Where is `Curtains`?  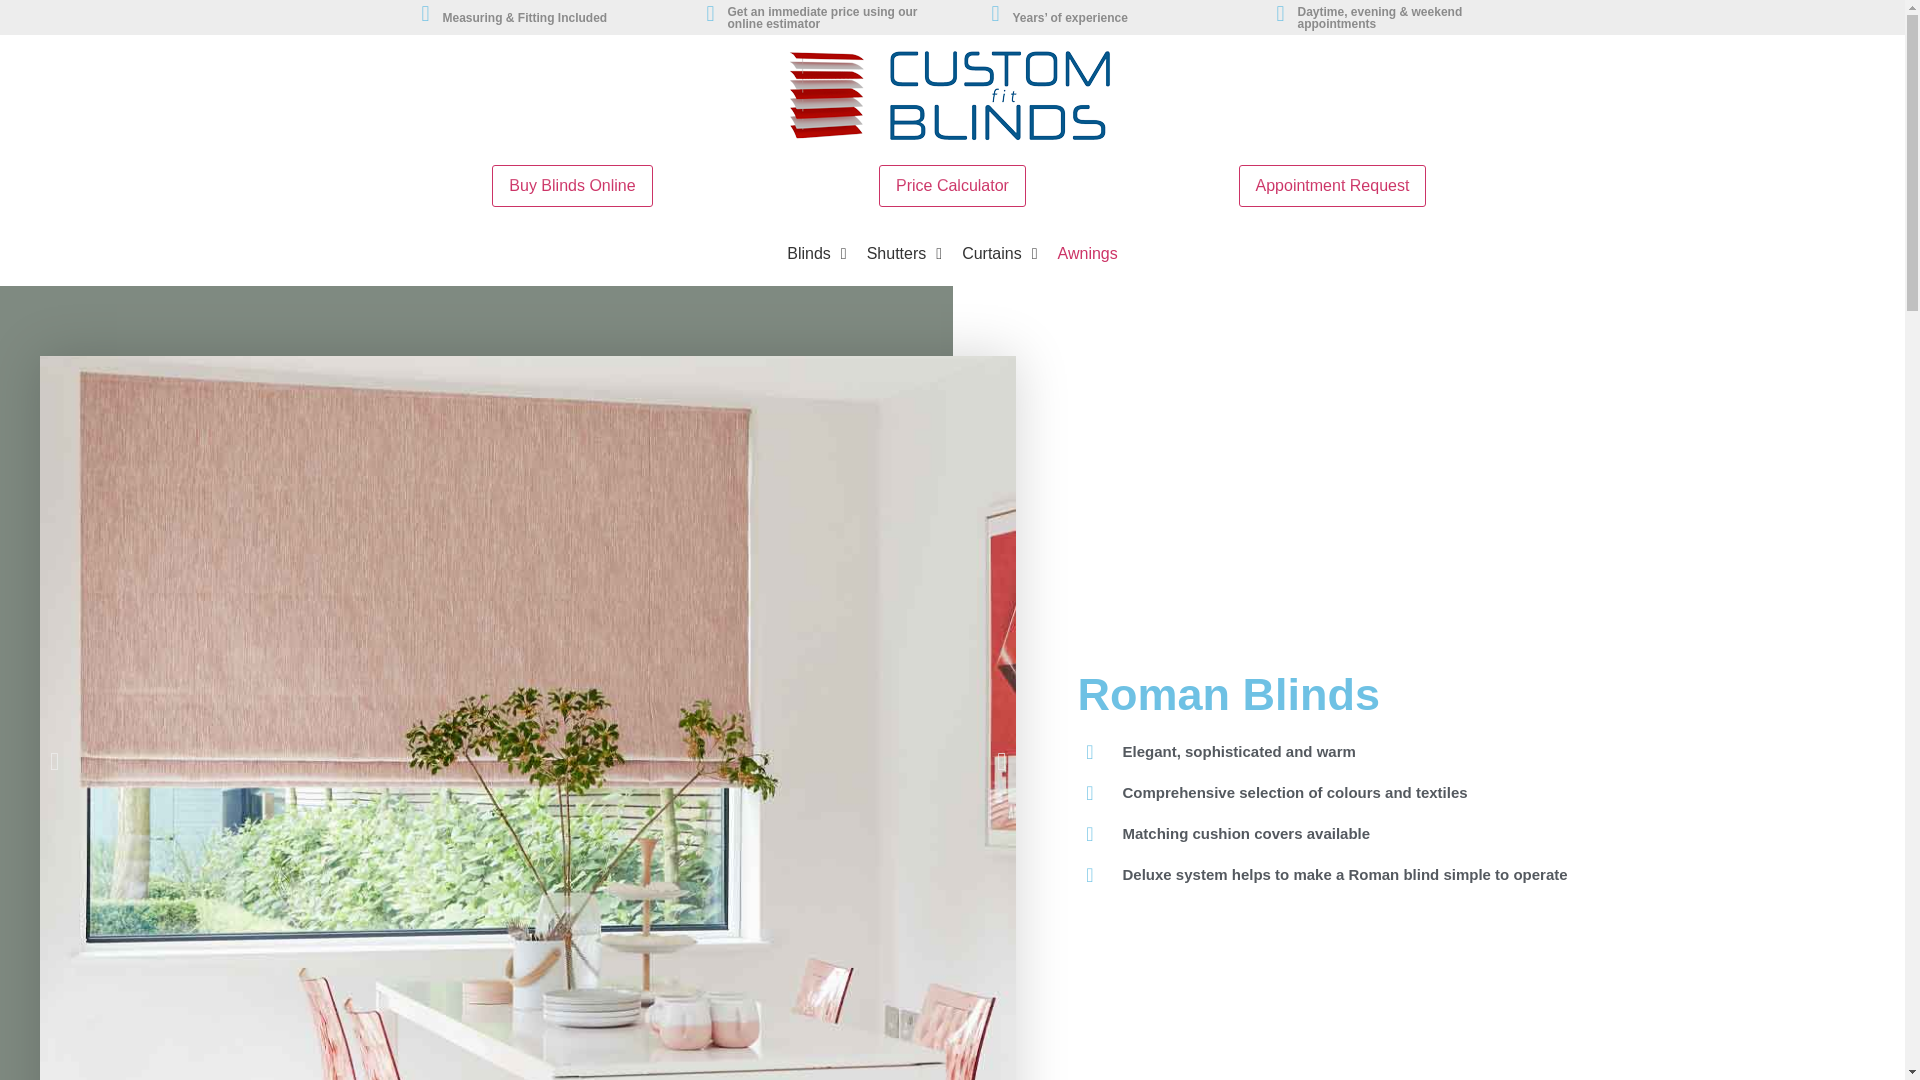 Curtains is located at coordinates (999, 254).